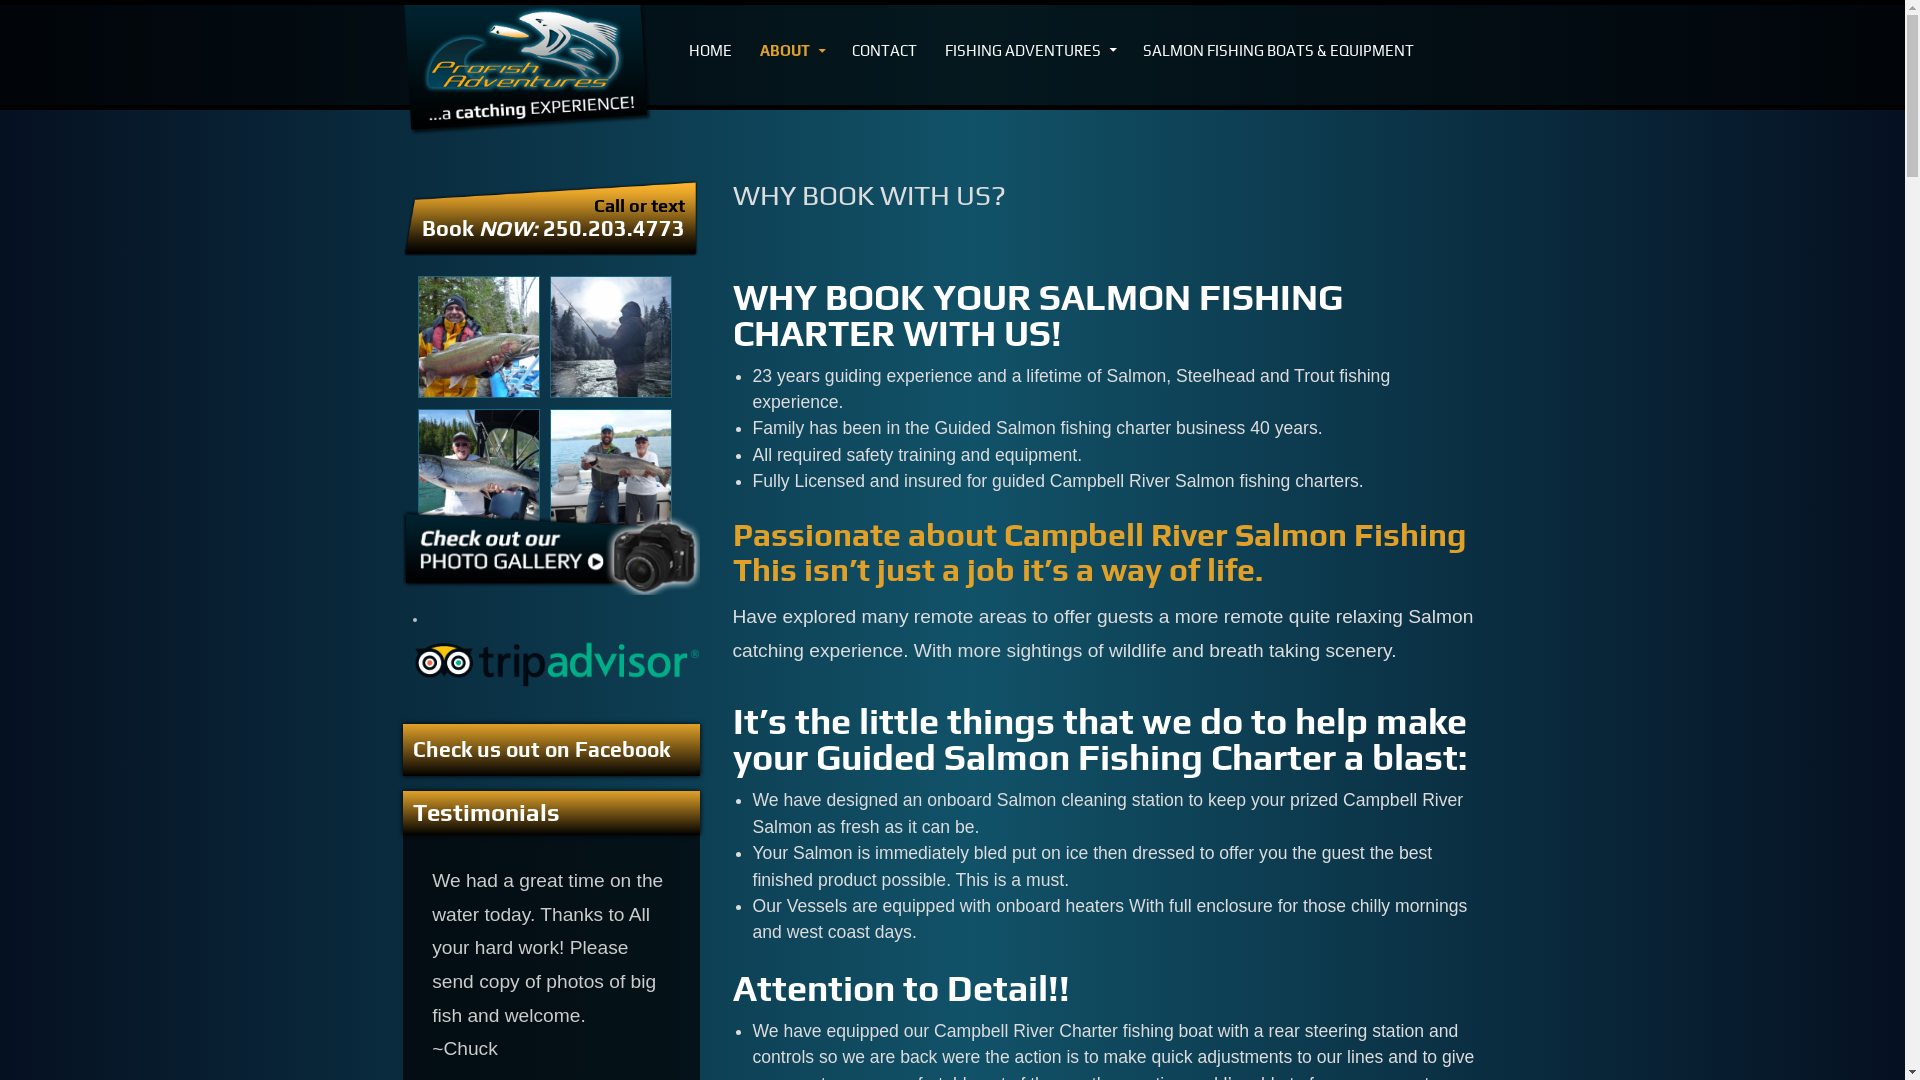  Describe the element at coordinates (710, 52) in the screenshot. I see `HOME` at that location.